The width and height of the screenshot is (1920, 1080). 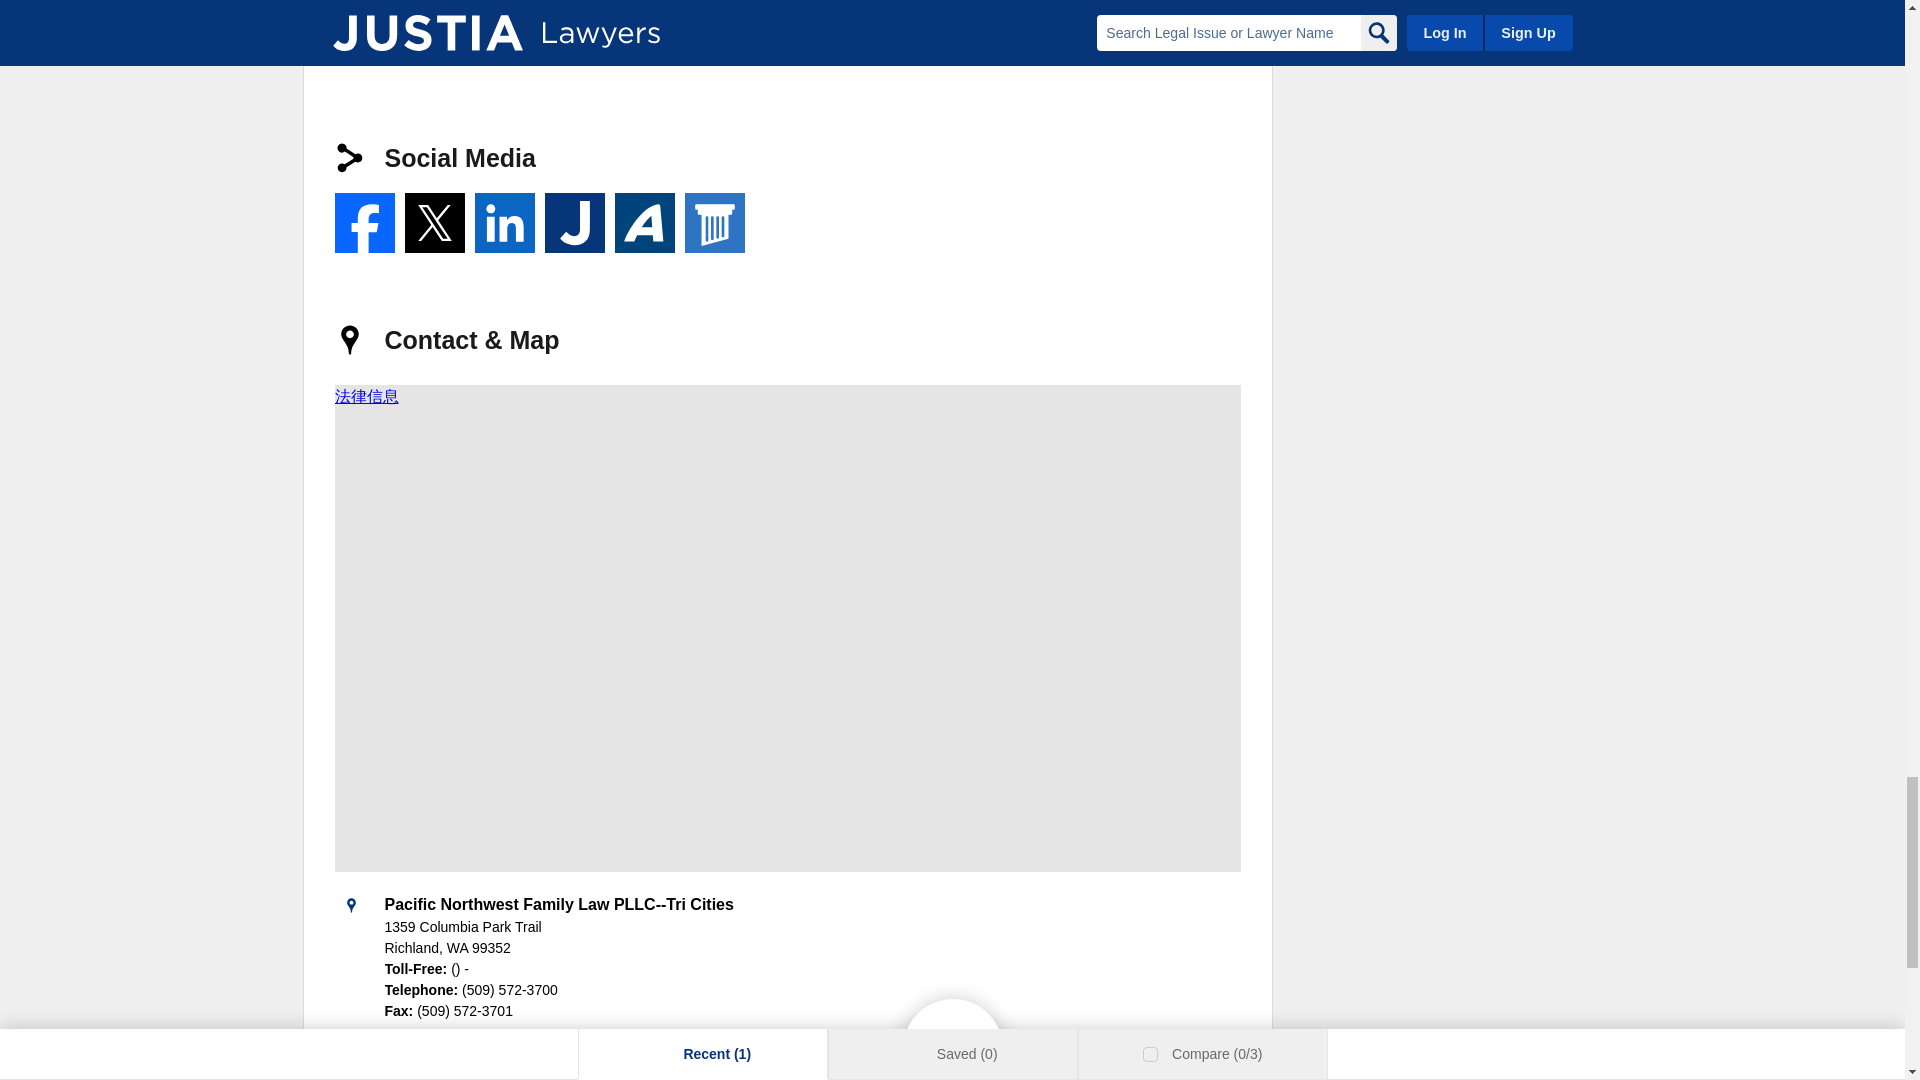 What do you see at coordinates (364, 222) in the screenshot?
I see `Scott Ashby on Facebook` at bounding box center [364, 222].